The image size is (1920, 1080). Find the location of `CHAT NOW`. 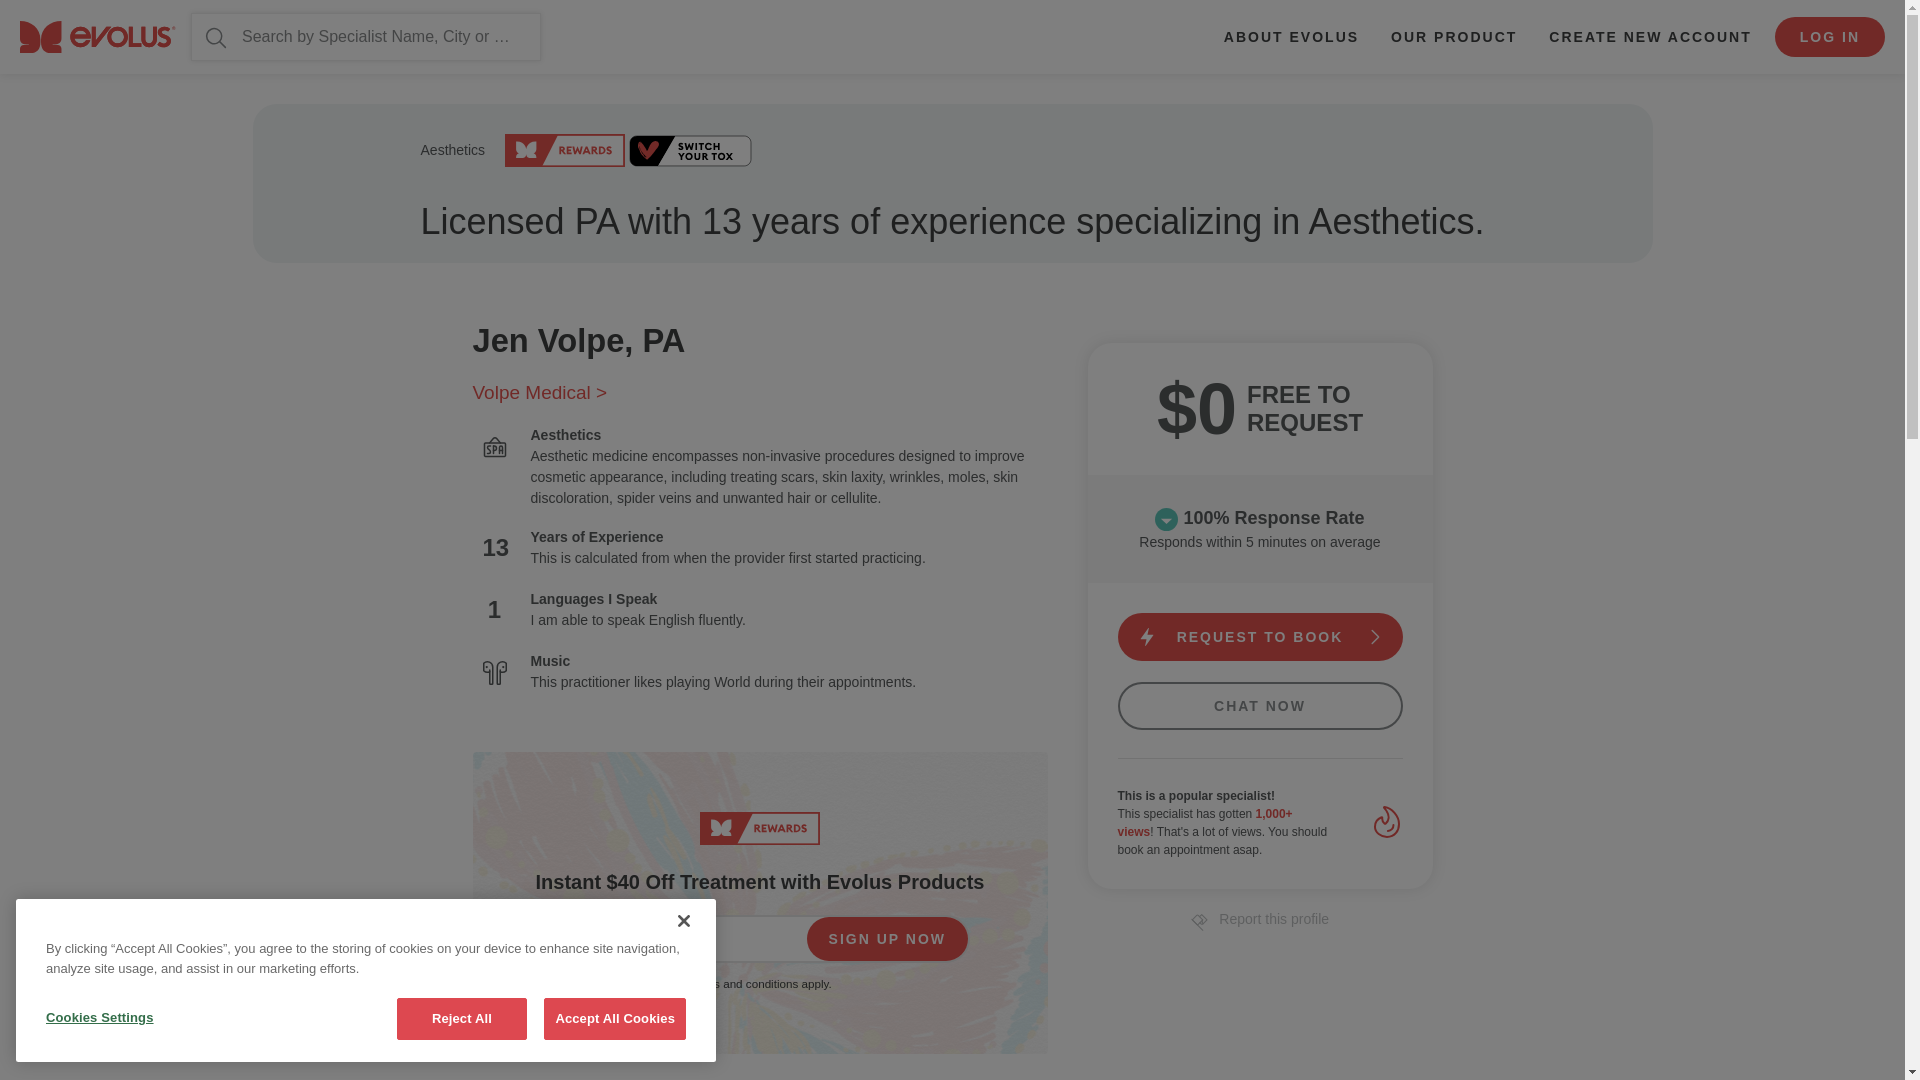

CHAT NOW is located at coordinates (1260, 706).